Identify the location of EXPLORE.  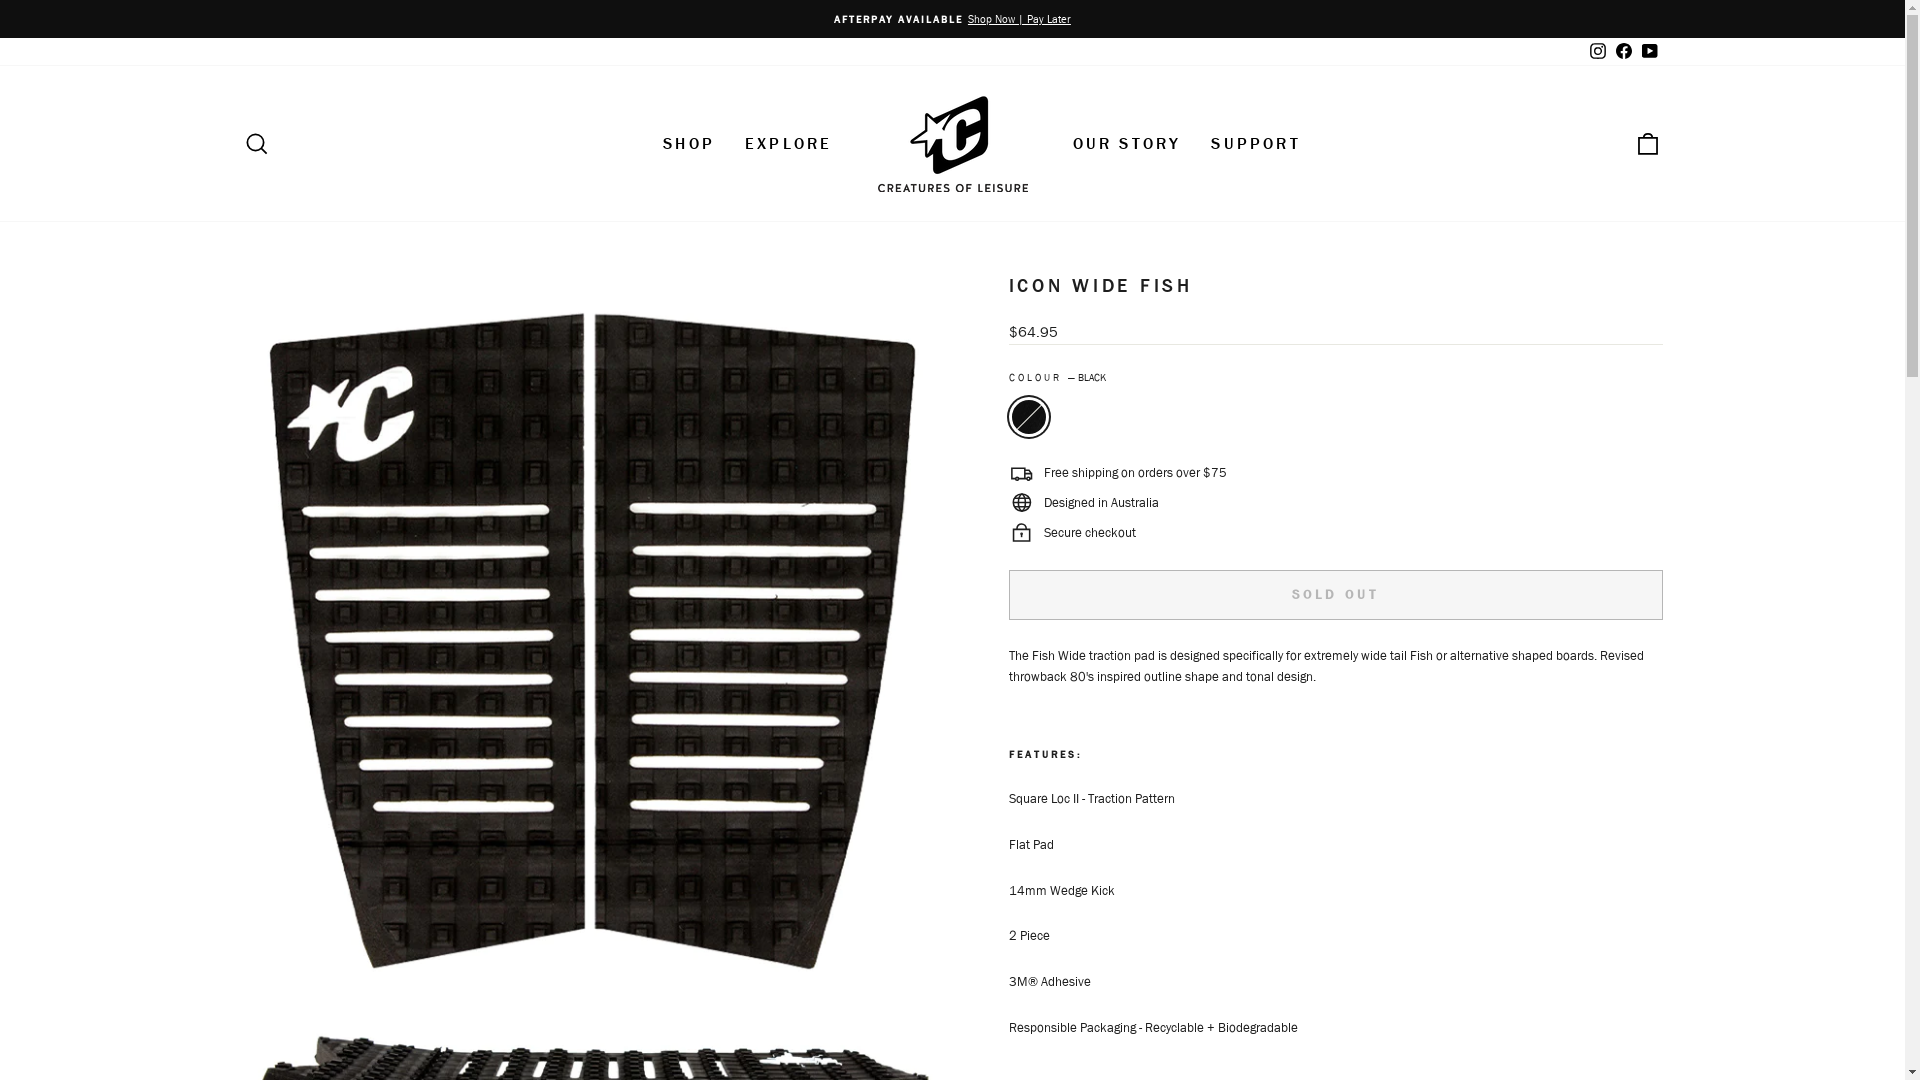
(788, 144).